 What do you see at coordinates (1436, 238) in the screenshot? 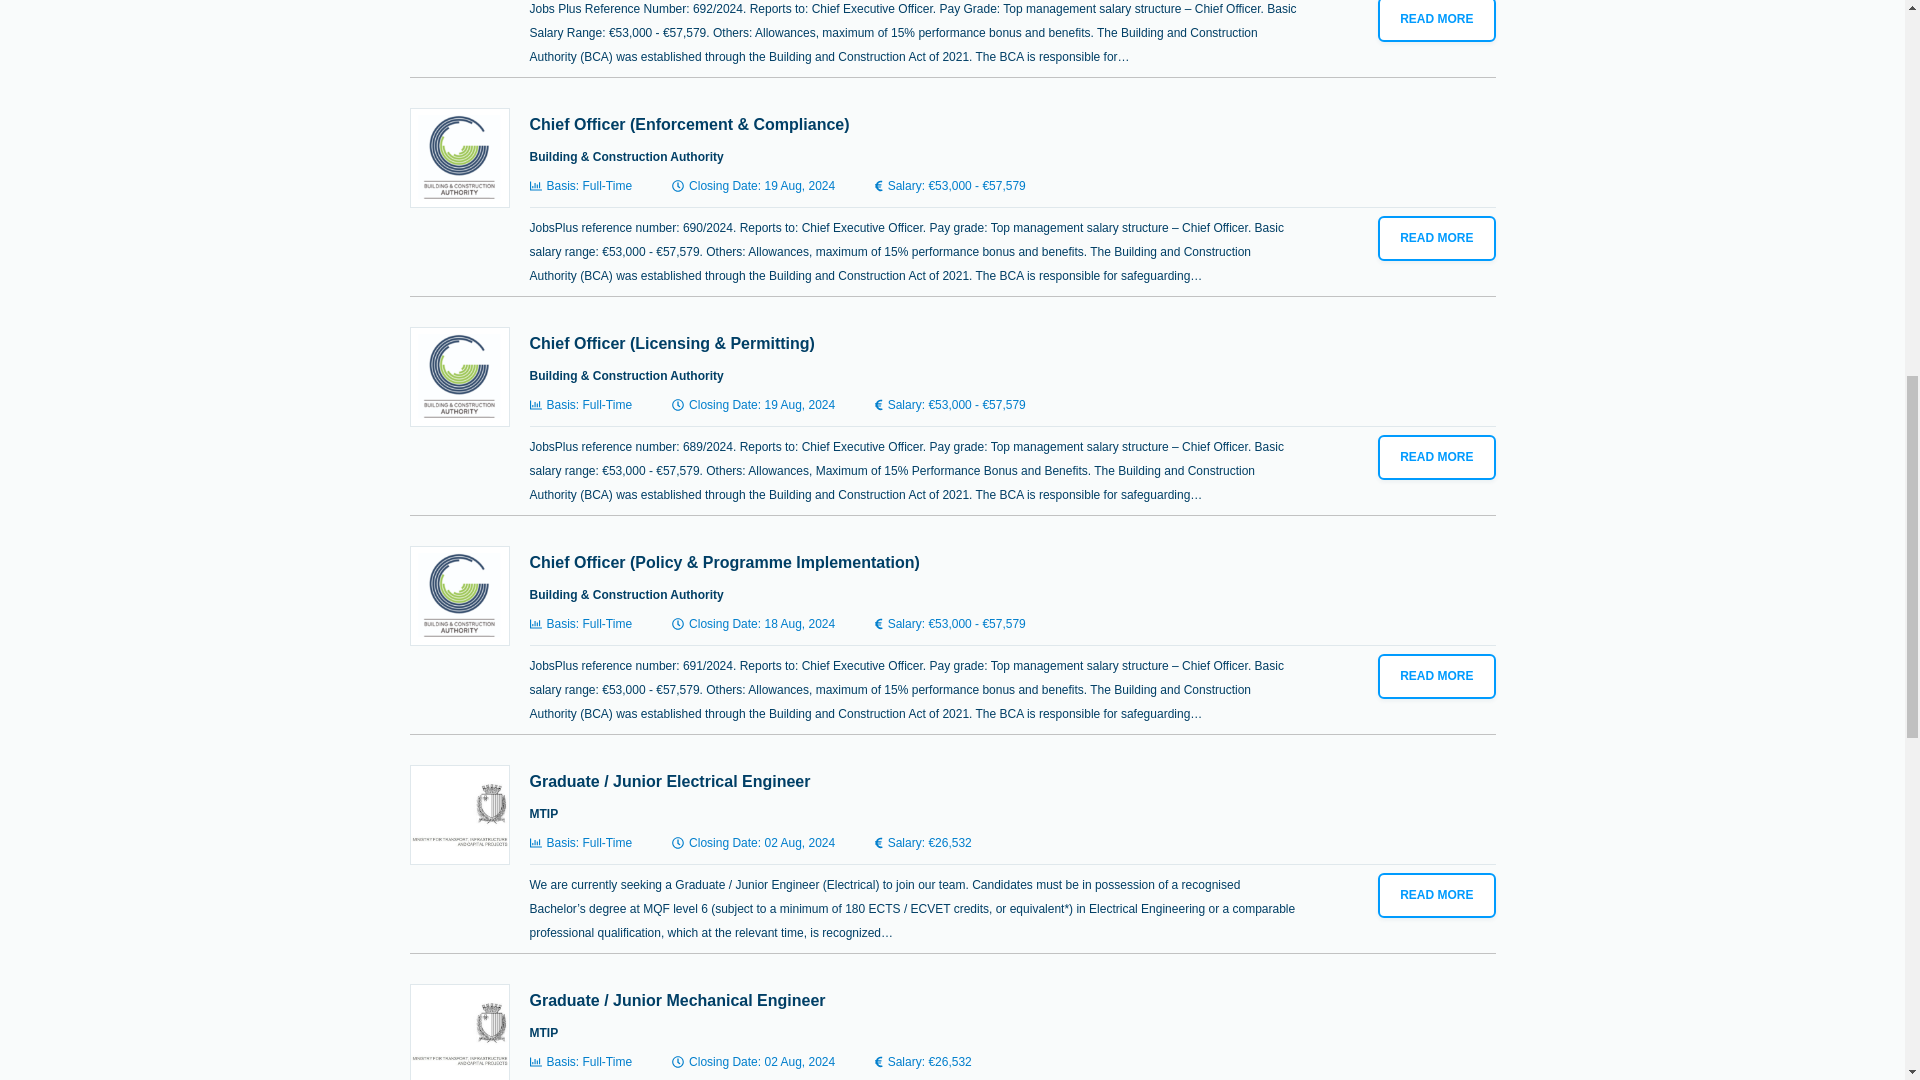
I see `READ MORE` at bounding box center [1436, 238].